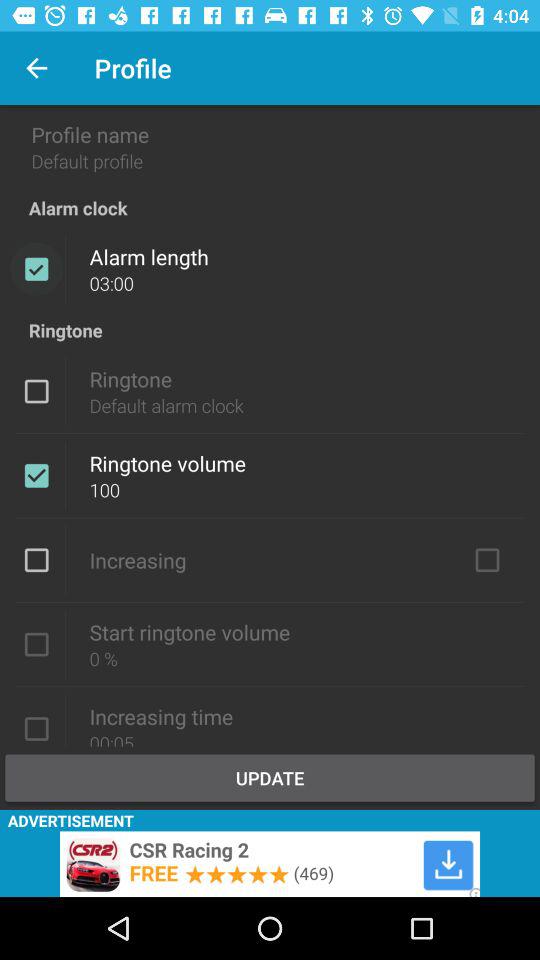 The height and width of the screenshot is (960, 540). I want to click on select alarm, so click(36, 269).